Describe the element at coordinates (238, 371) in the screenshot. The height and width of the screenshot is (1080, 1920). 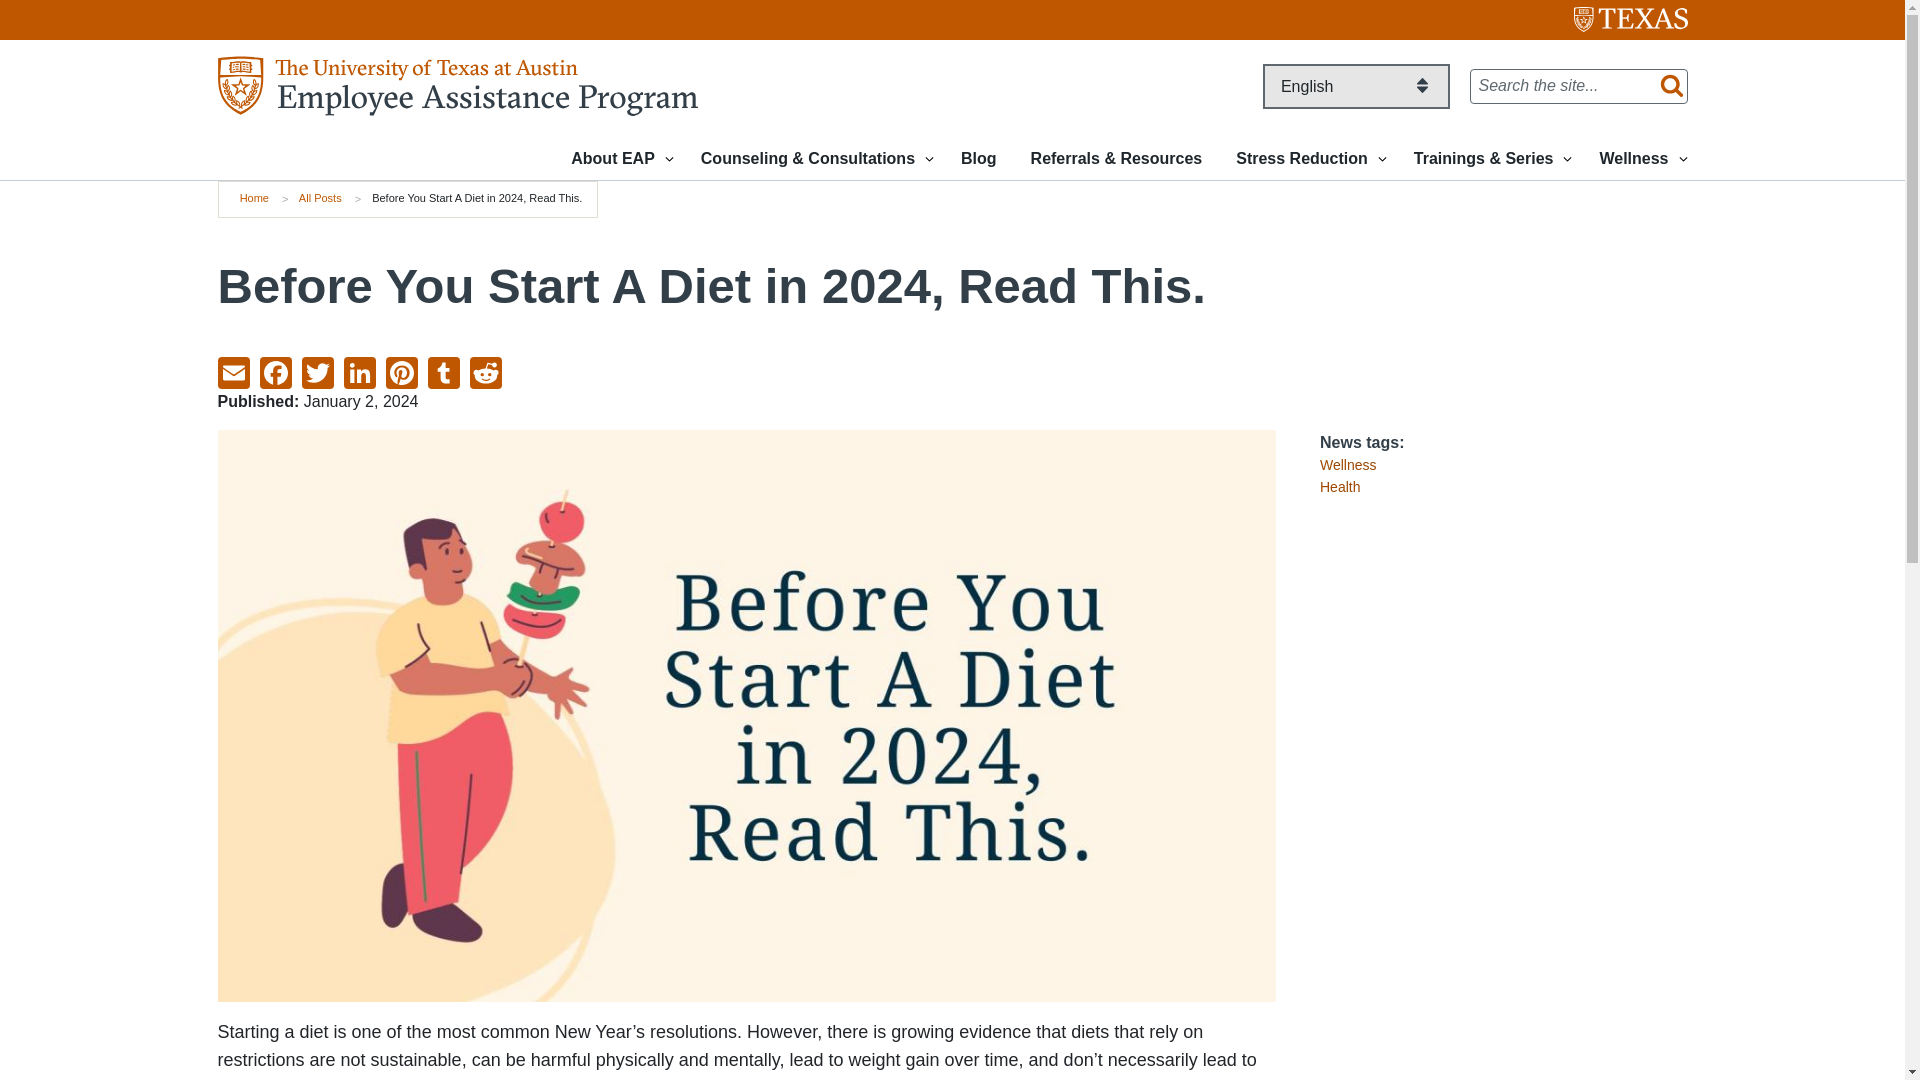
I see `Email` at that location.